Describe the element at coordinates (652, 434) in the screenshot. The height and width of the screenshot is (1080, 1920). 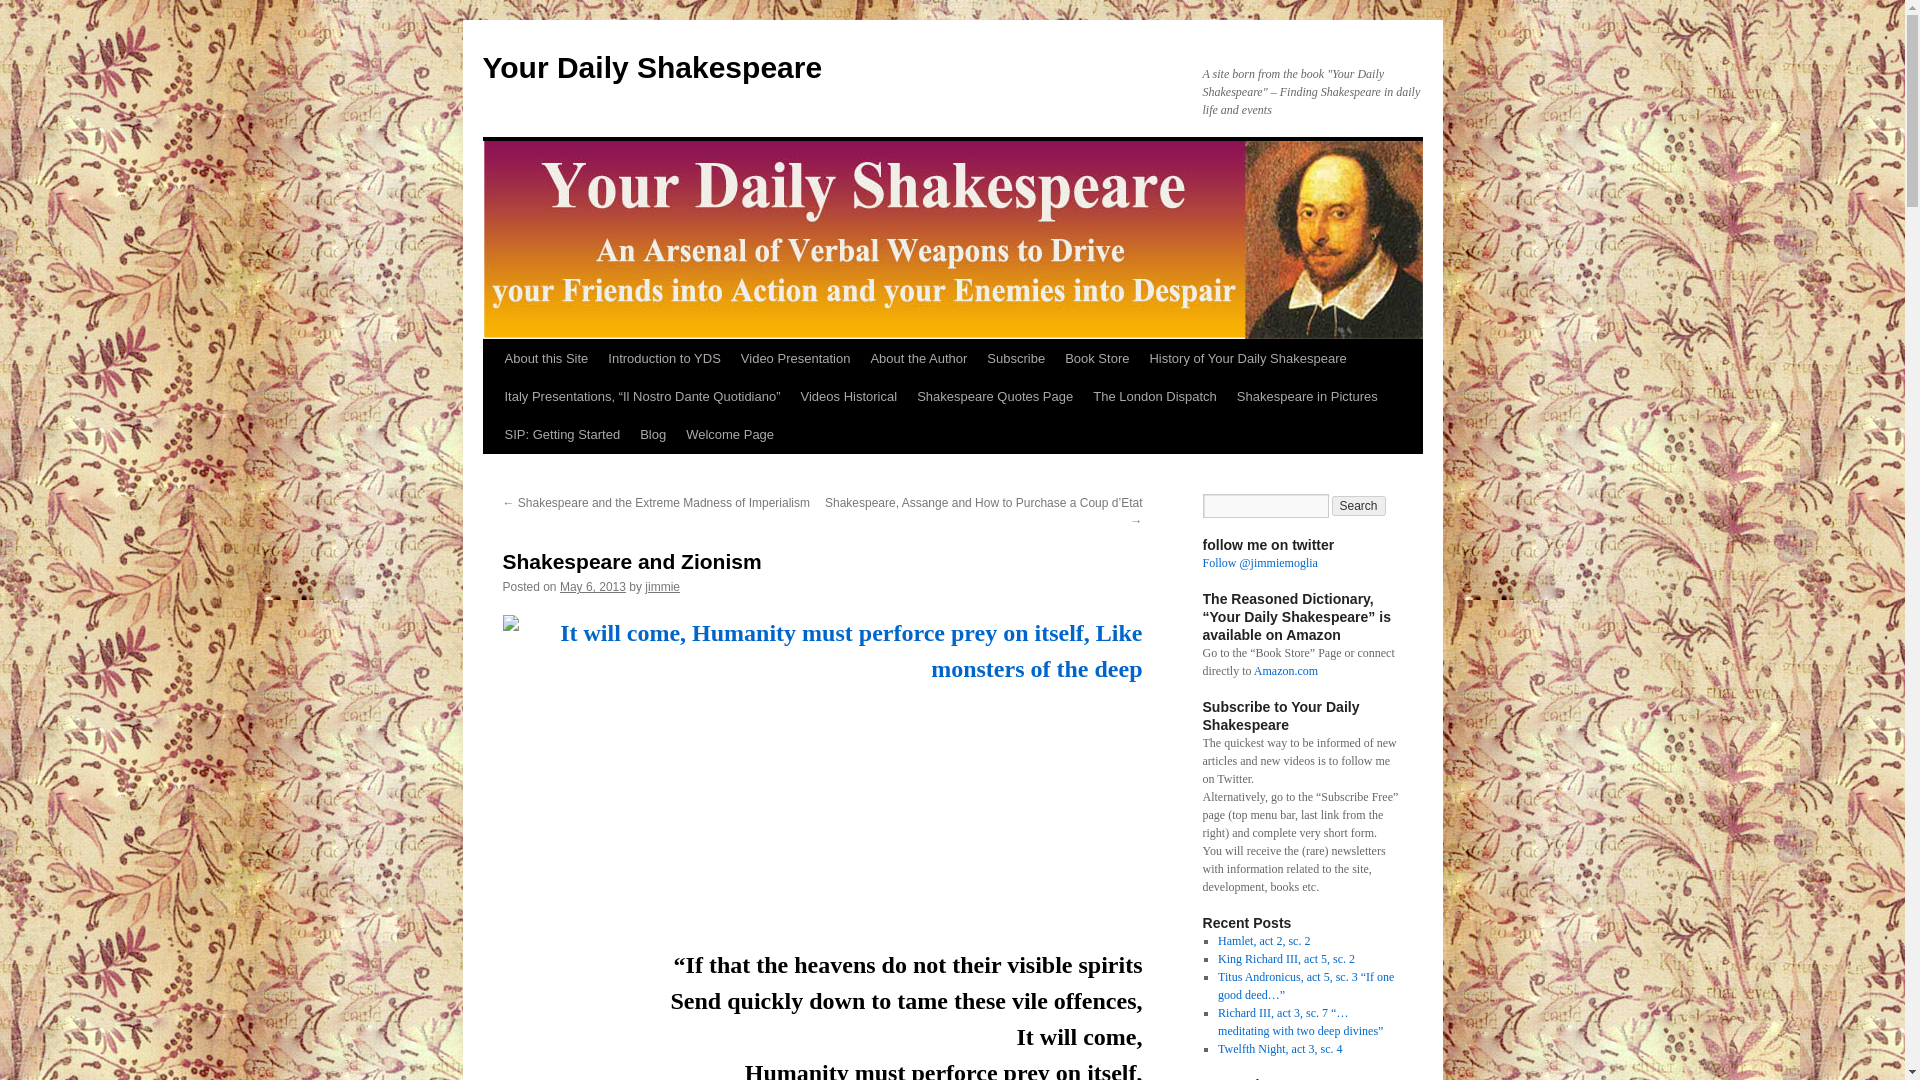
I see `Blog` at that location.